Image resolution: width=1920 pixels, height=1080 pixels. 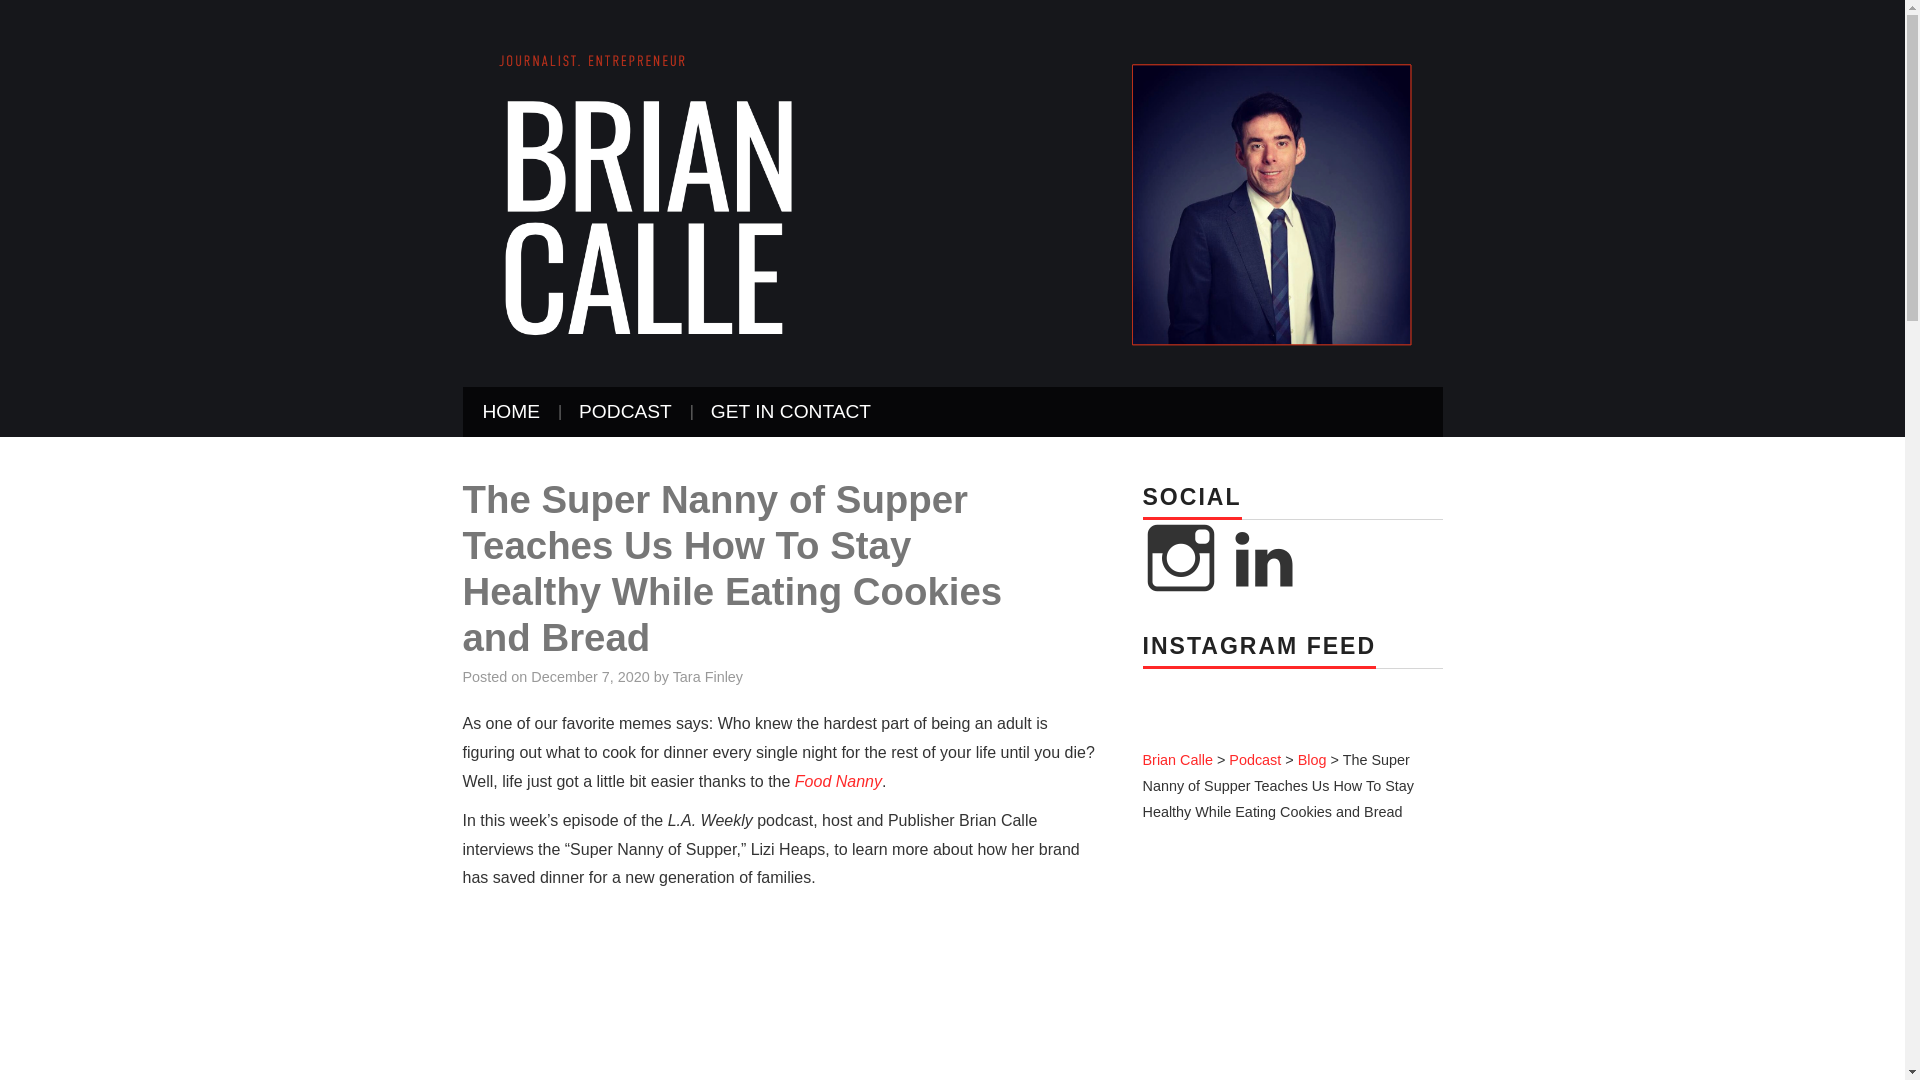 I want to click on 6:02 pm, so click(x=590, y=676).